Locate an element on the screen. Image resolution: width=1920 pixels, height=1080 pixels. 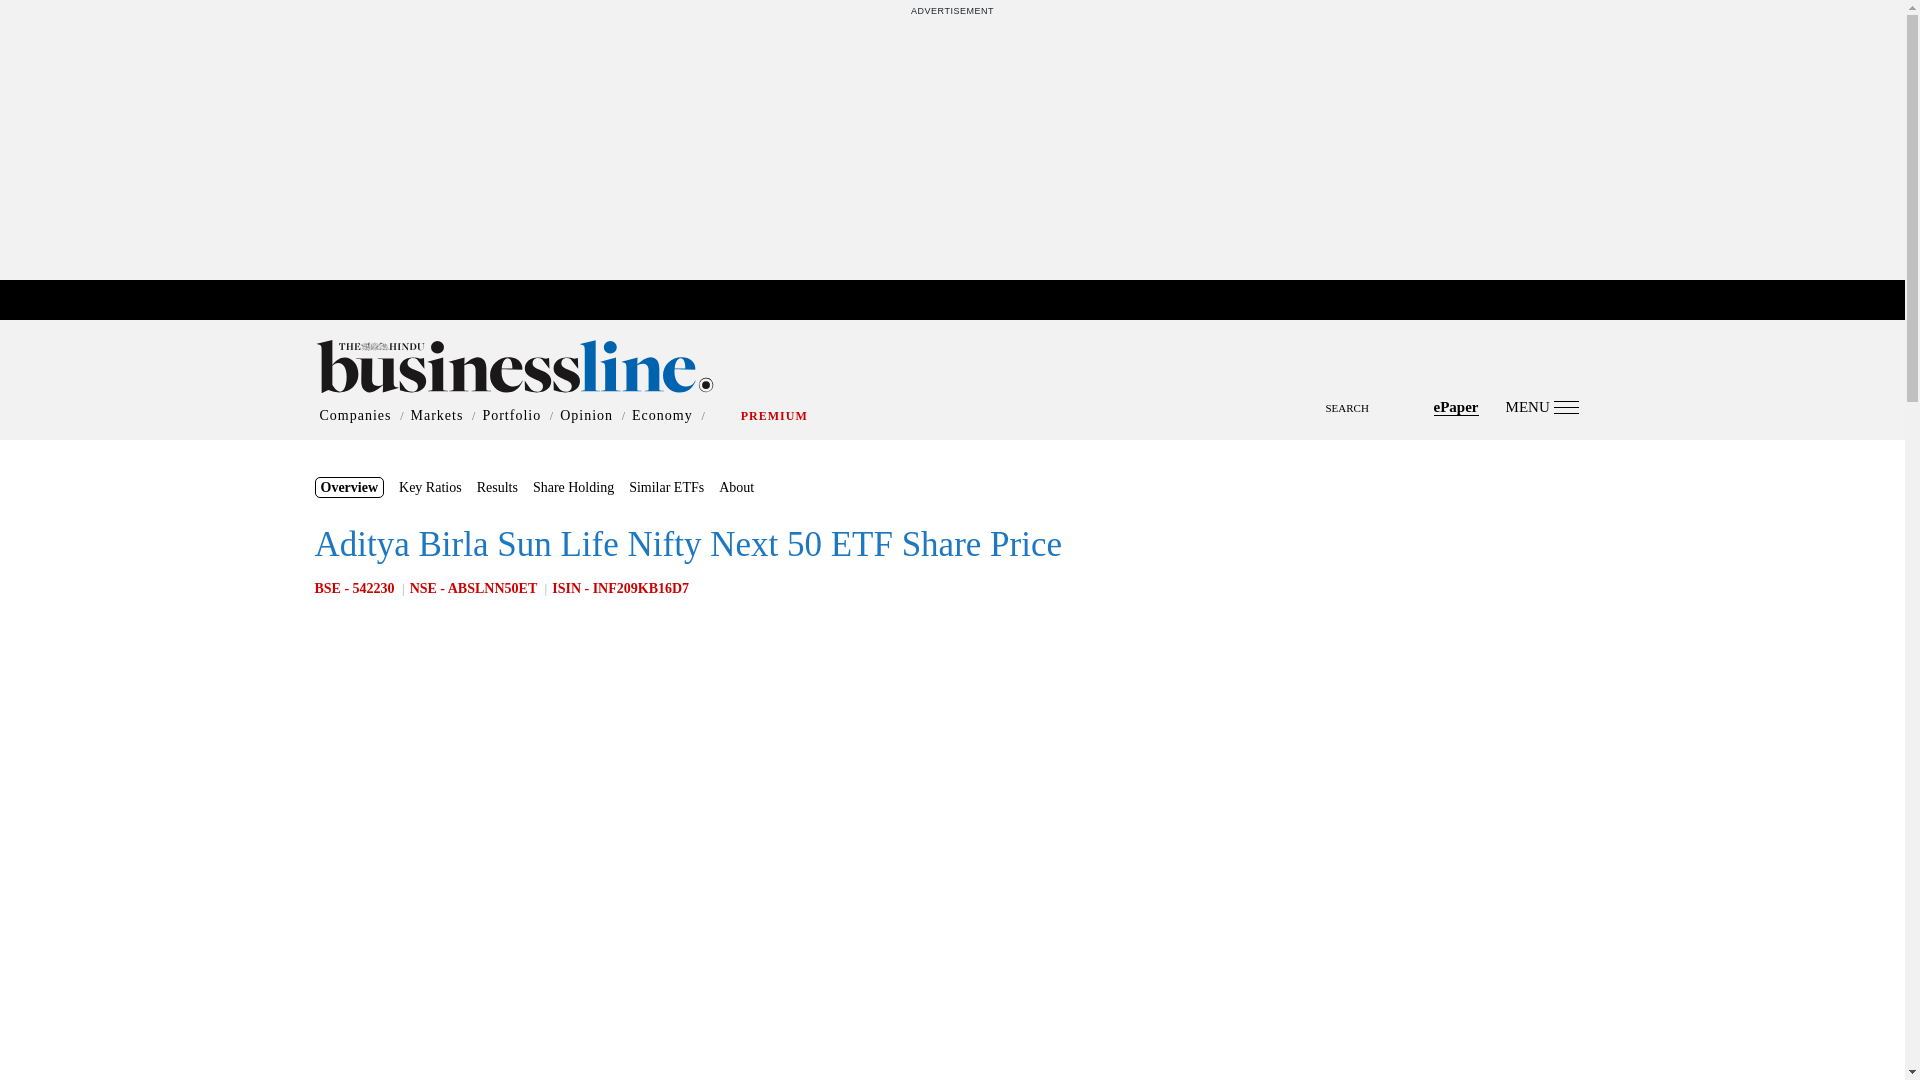
ePaper is located at coordinates (1456, 406).